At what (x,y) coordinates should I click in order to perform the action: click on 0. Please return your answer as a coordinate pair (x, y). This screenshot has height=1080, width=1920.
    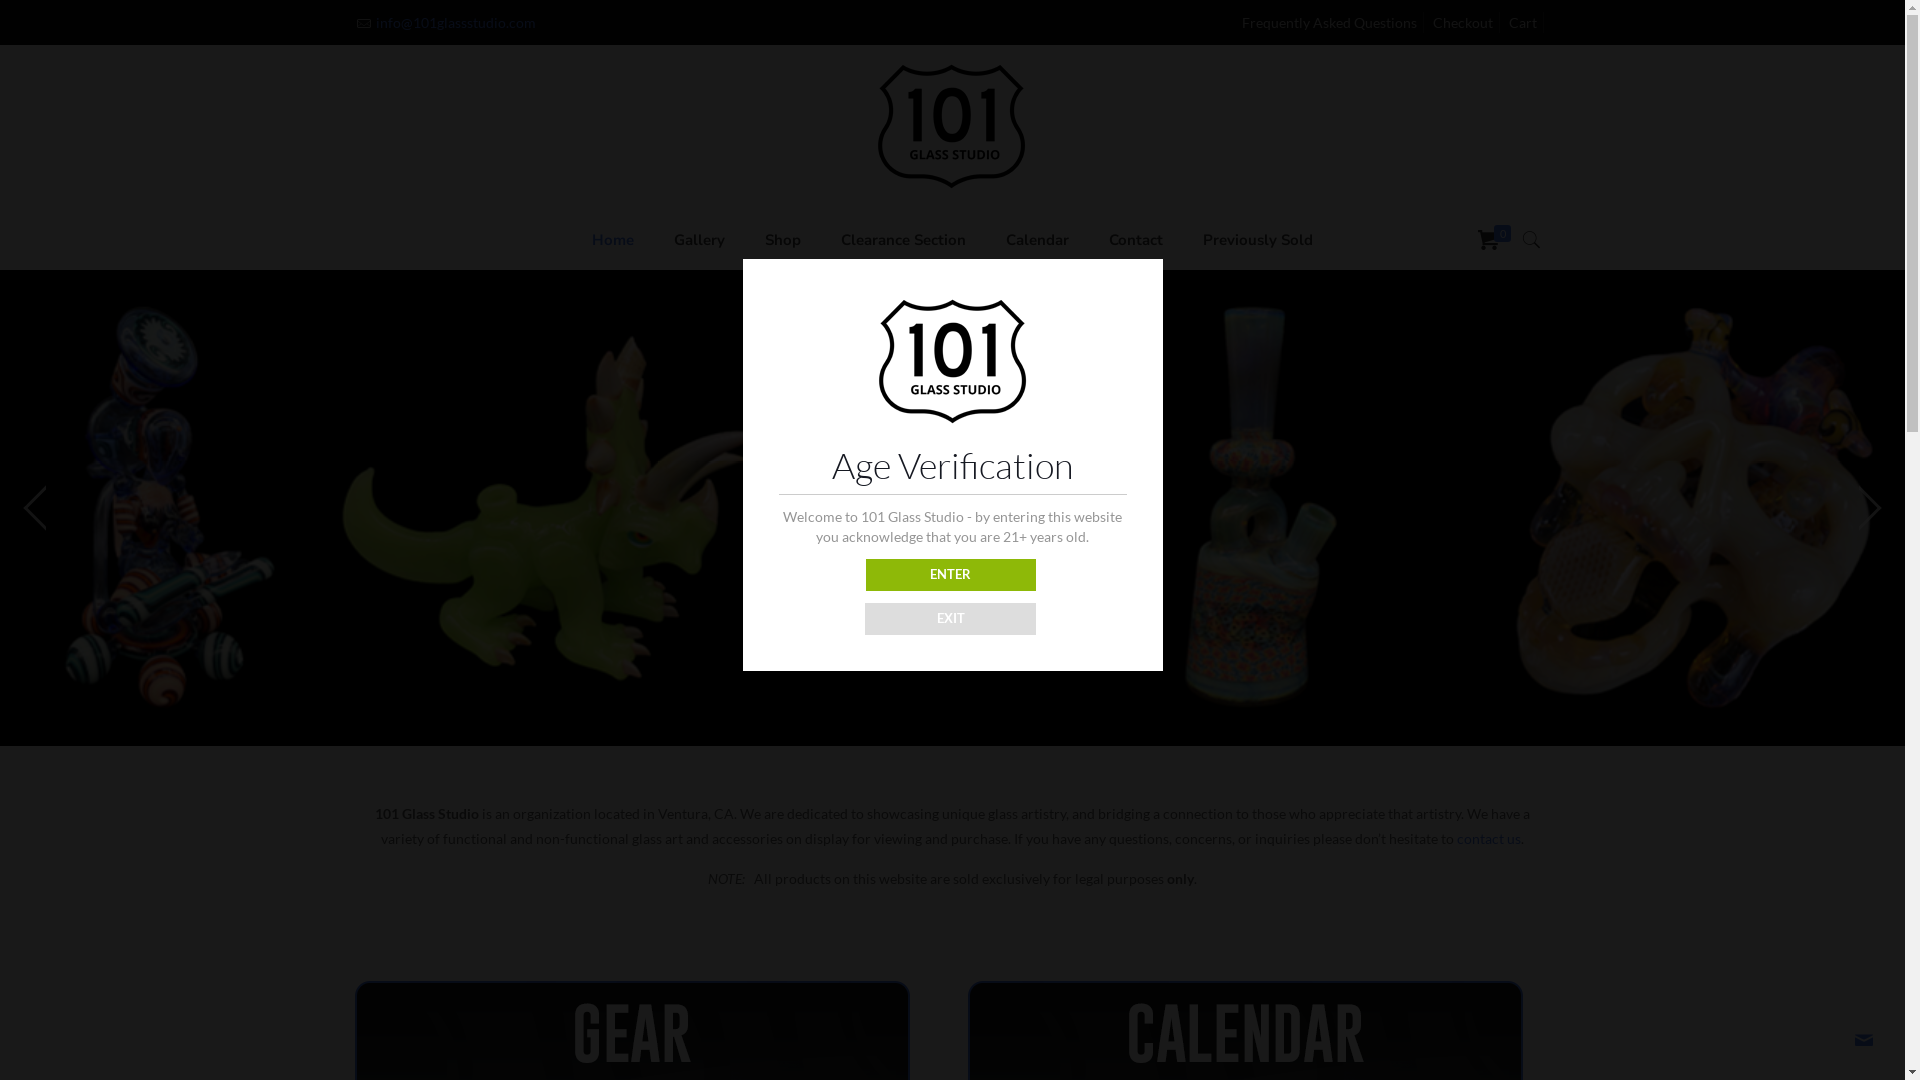
    Looking at the image, I should click on (1497, 240).